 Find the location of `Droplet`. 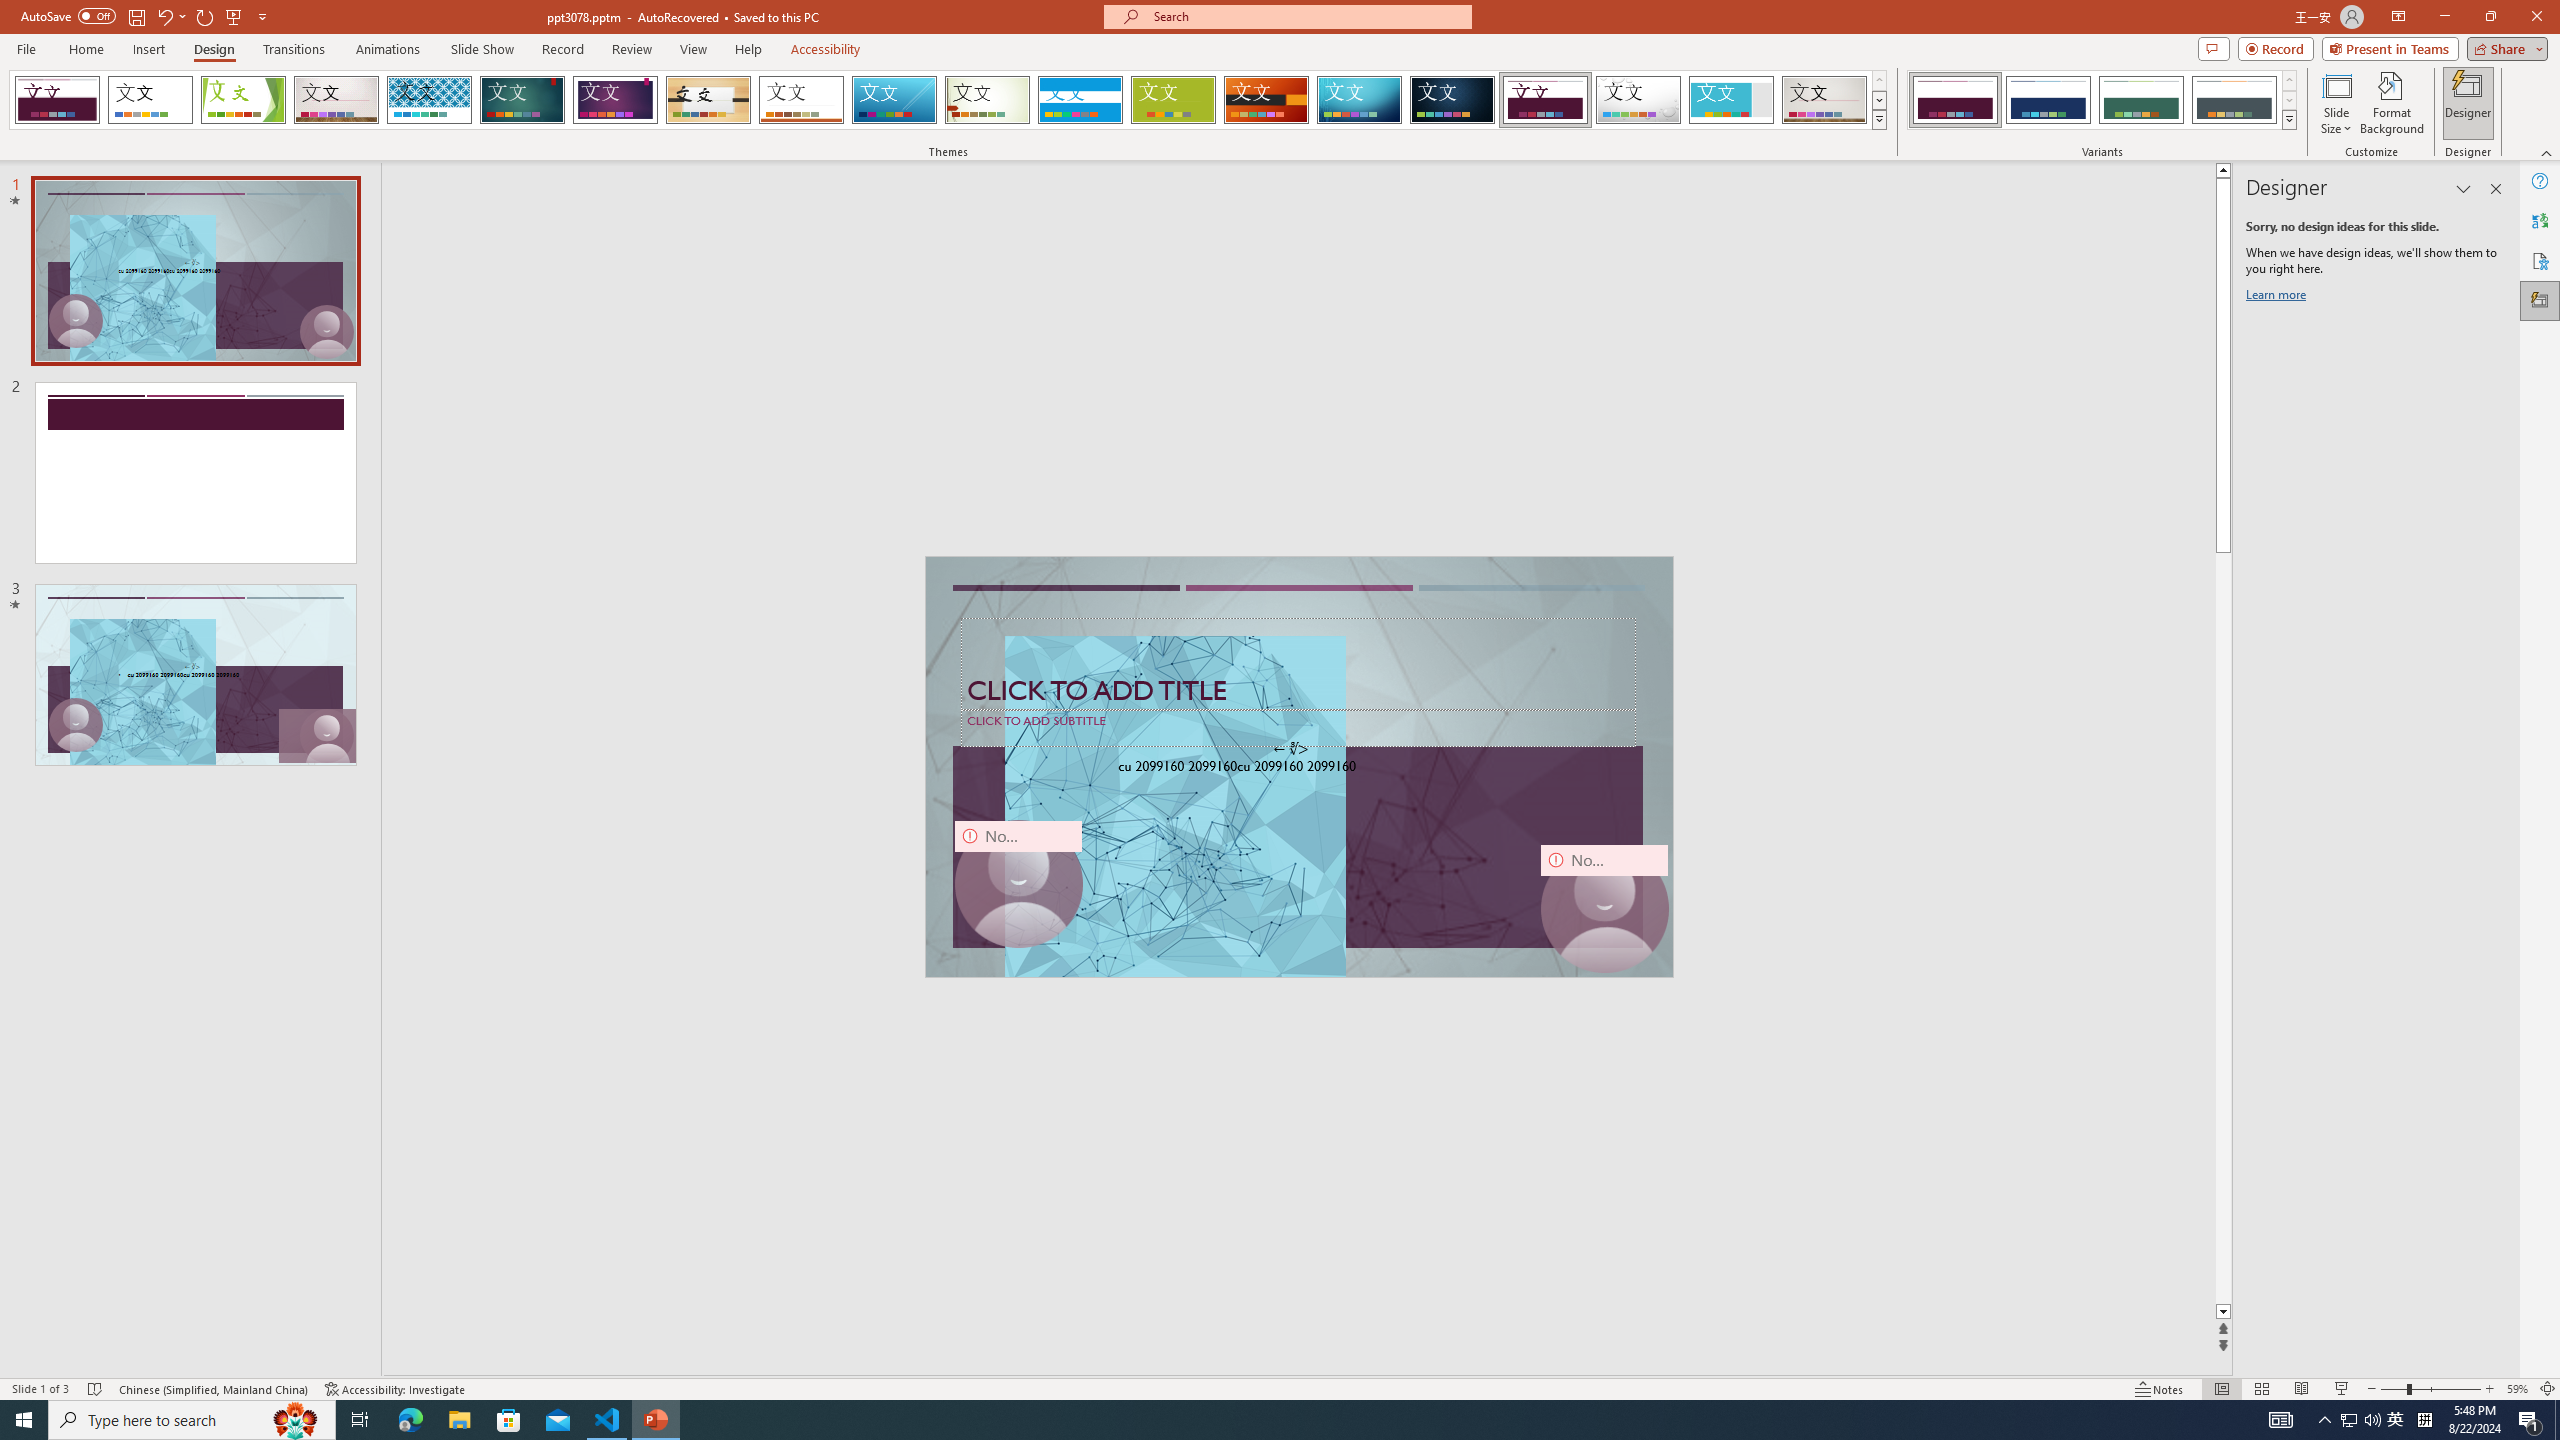

Droplet is located at coordinates (1638, 100).